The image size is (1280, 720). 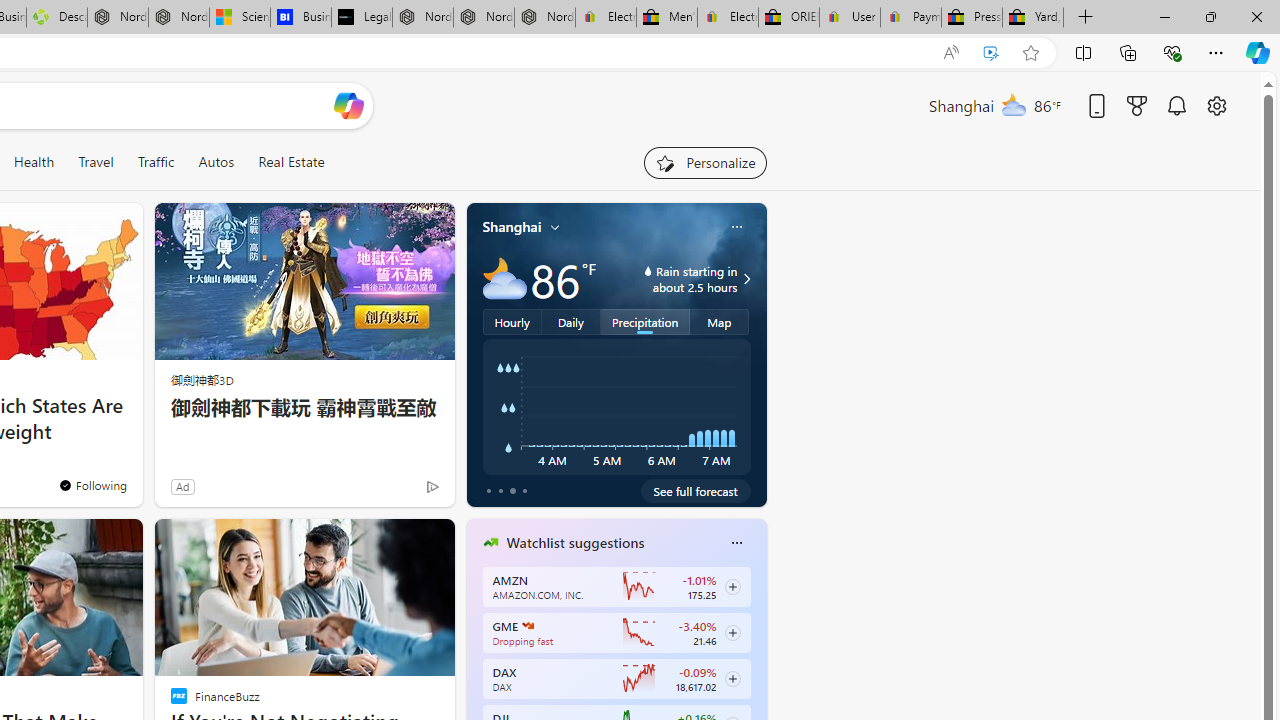 What do you see at coordinates (390, 490) in the screenshot?
I see `You're following The Weather Channel` at bounding box center [390, 490].